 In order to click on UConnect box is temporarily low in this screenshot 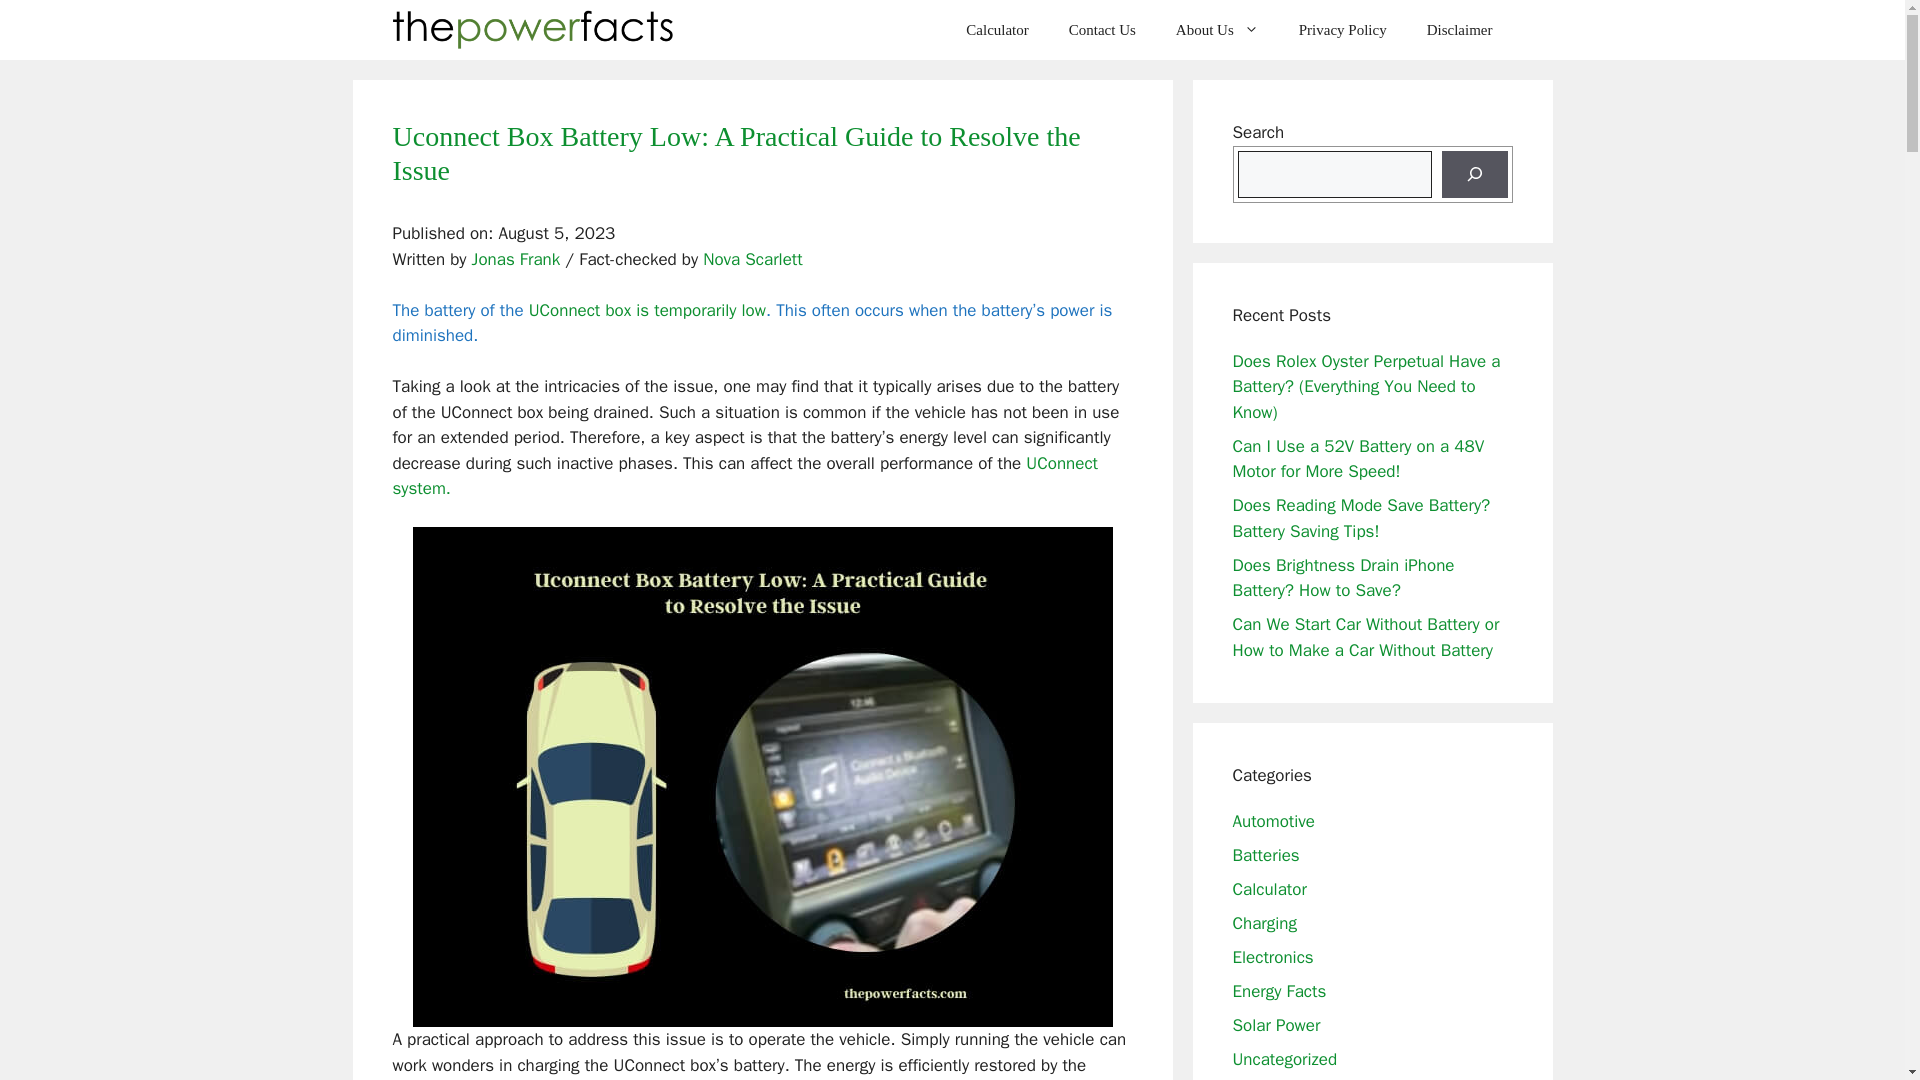, I will do `click(648, 310)`.